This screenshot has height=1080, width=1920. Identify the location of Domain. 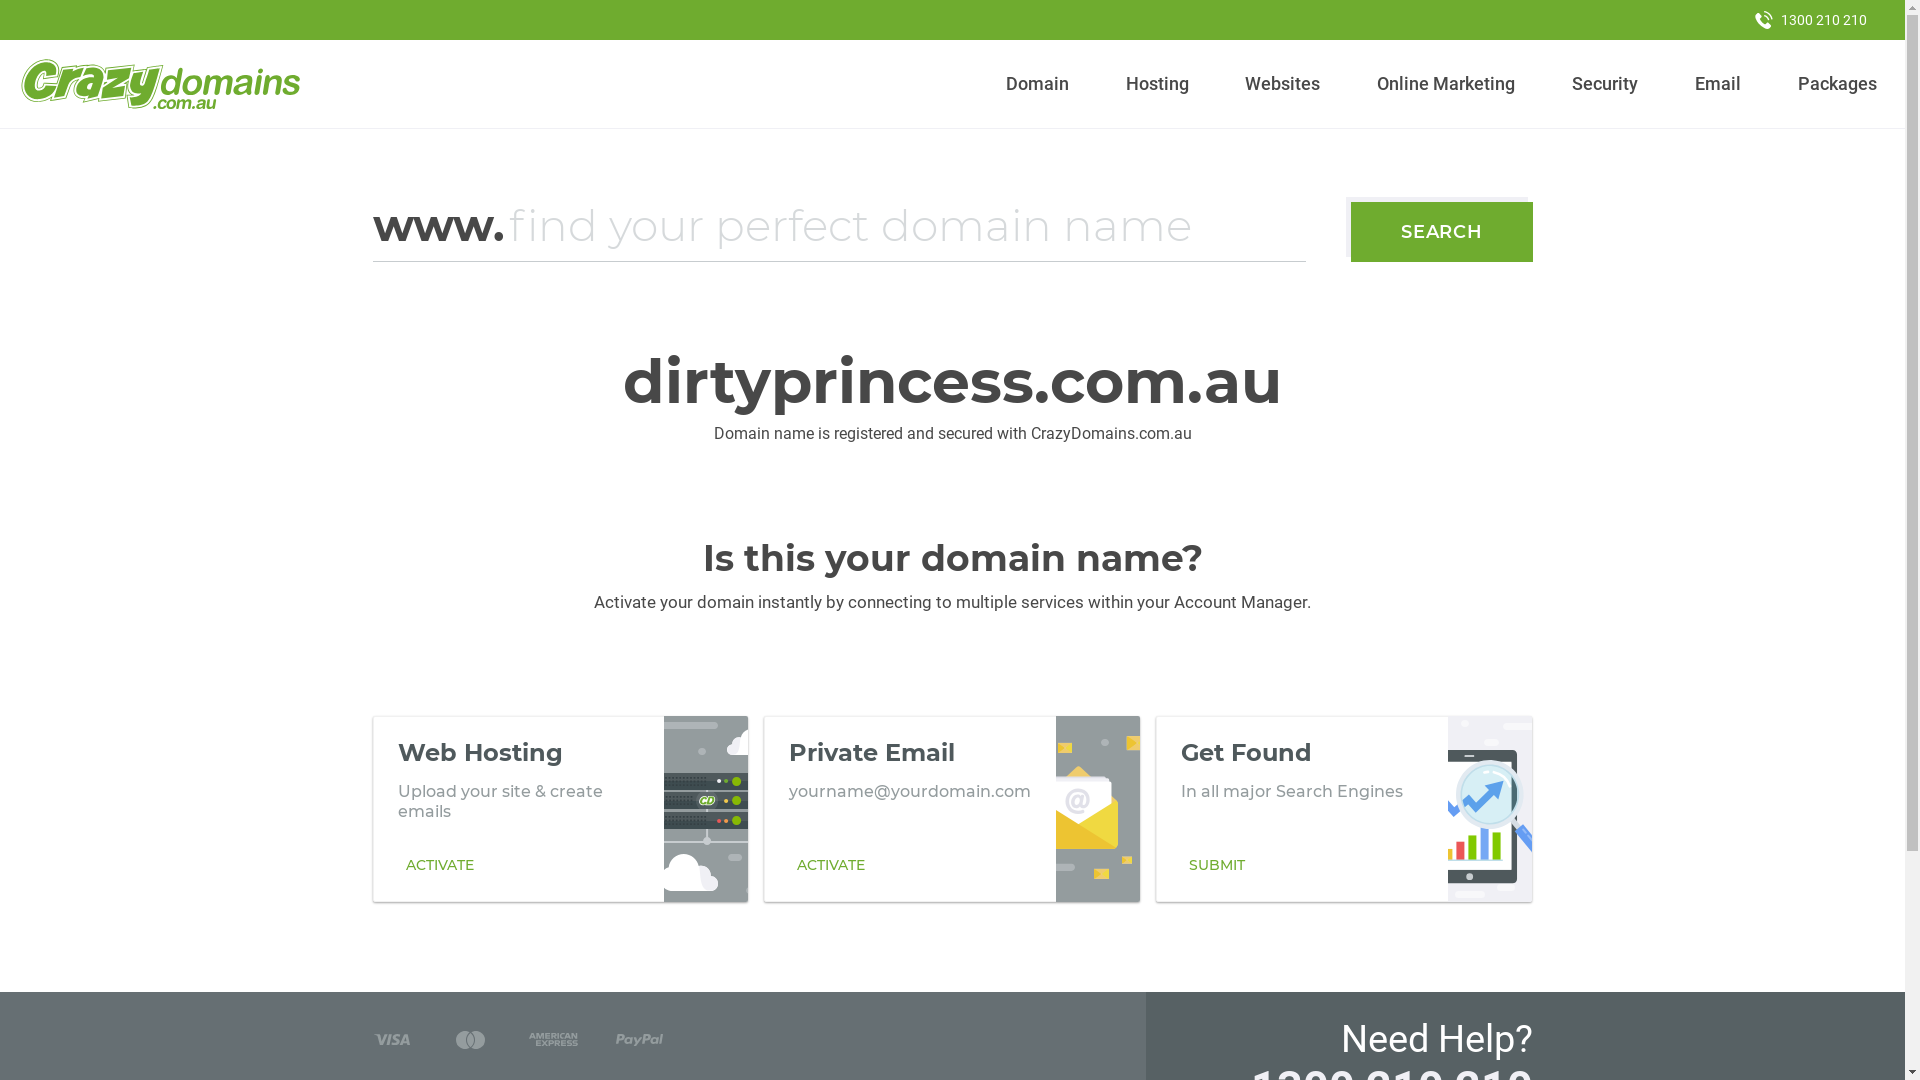
(1038, 84).